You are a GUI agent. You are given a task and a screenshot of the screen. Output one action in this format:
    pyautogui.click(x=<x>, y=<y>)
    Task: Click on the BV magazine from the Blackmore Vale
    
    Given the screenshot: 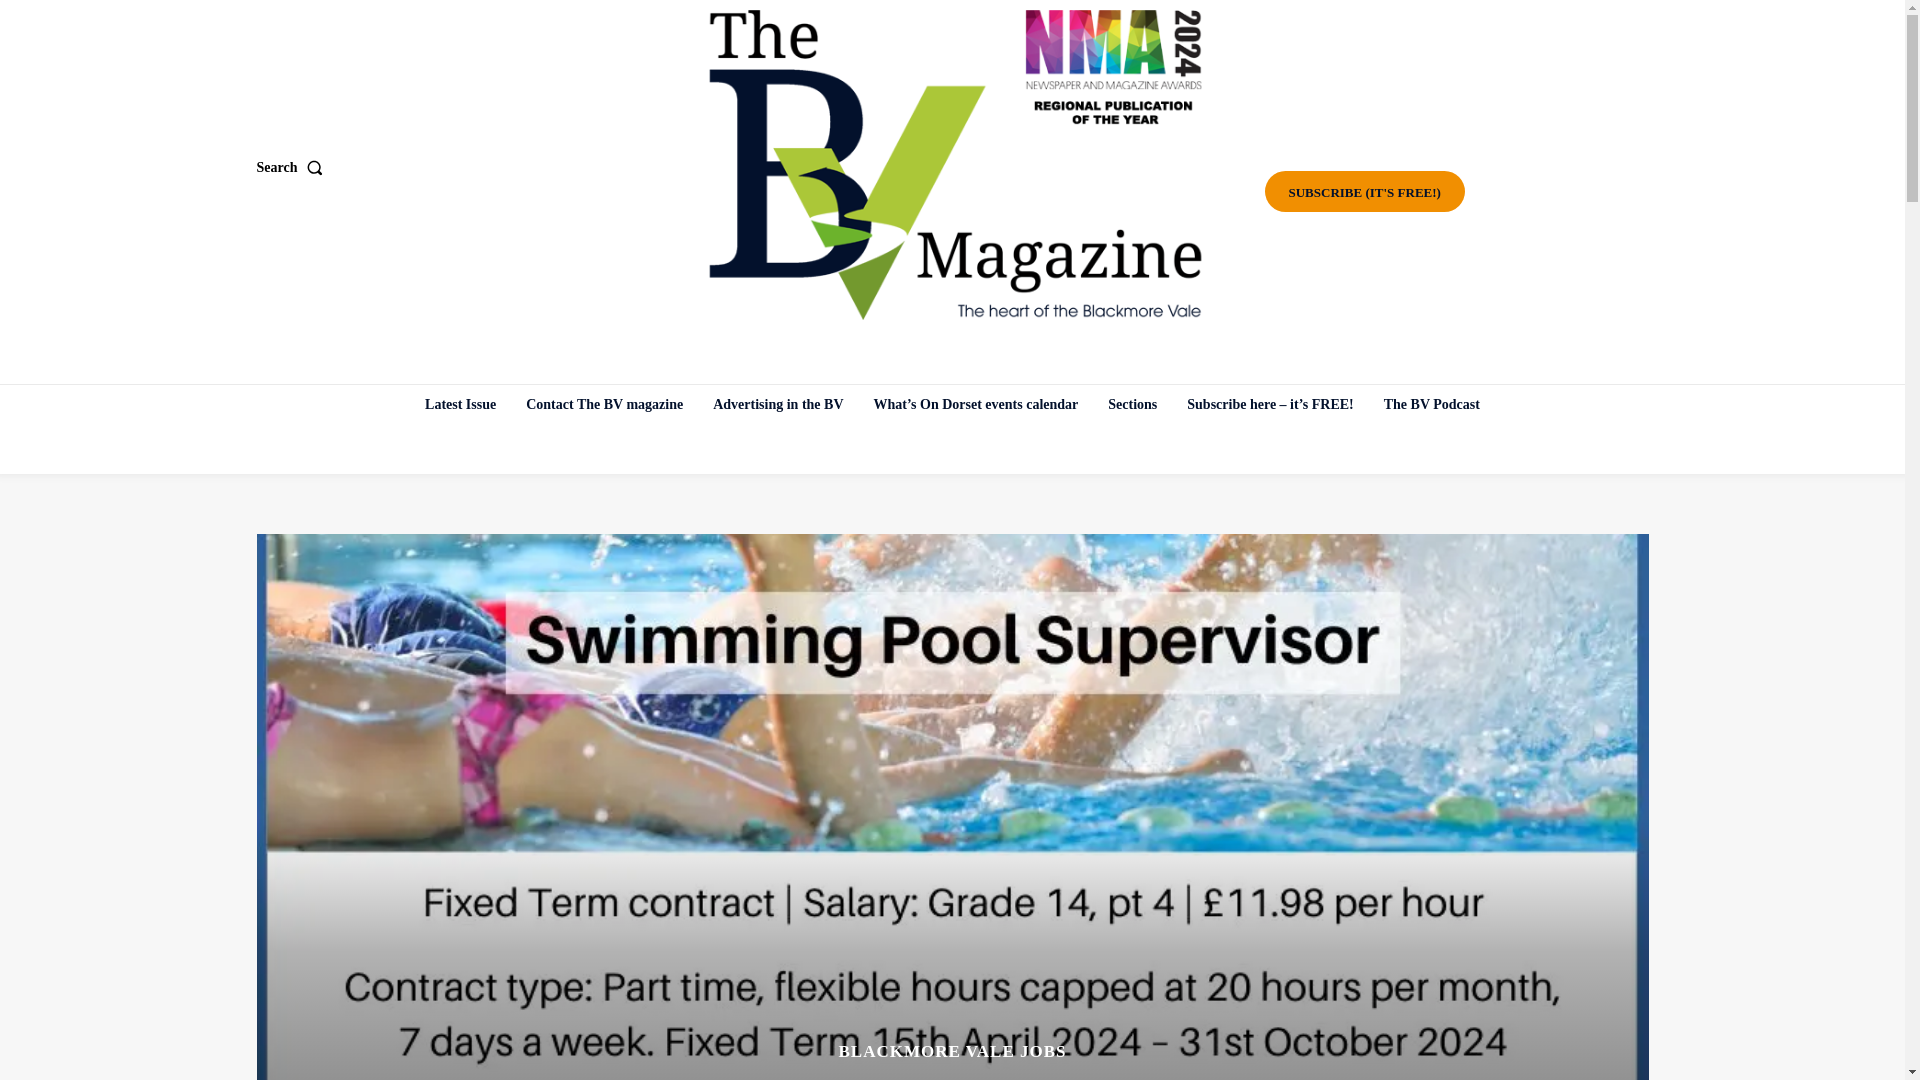 What is the action you would take?
    pyautogui.click(x=955, y=165)
    